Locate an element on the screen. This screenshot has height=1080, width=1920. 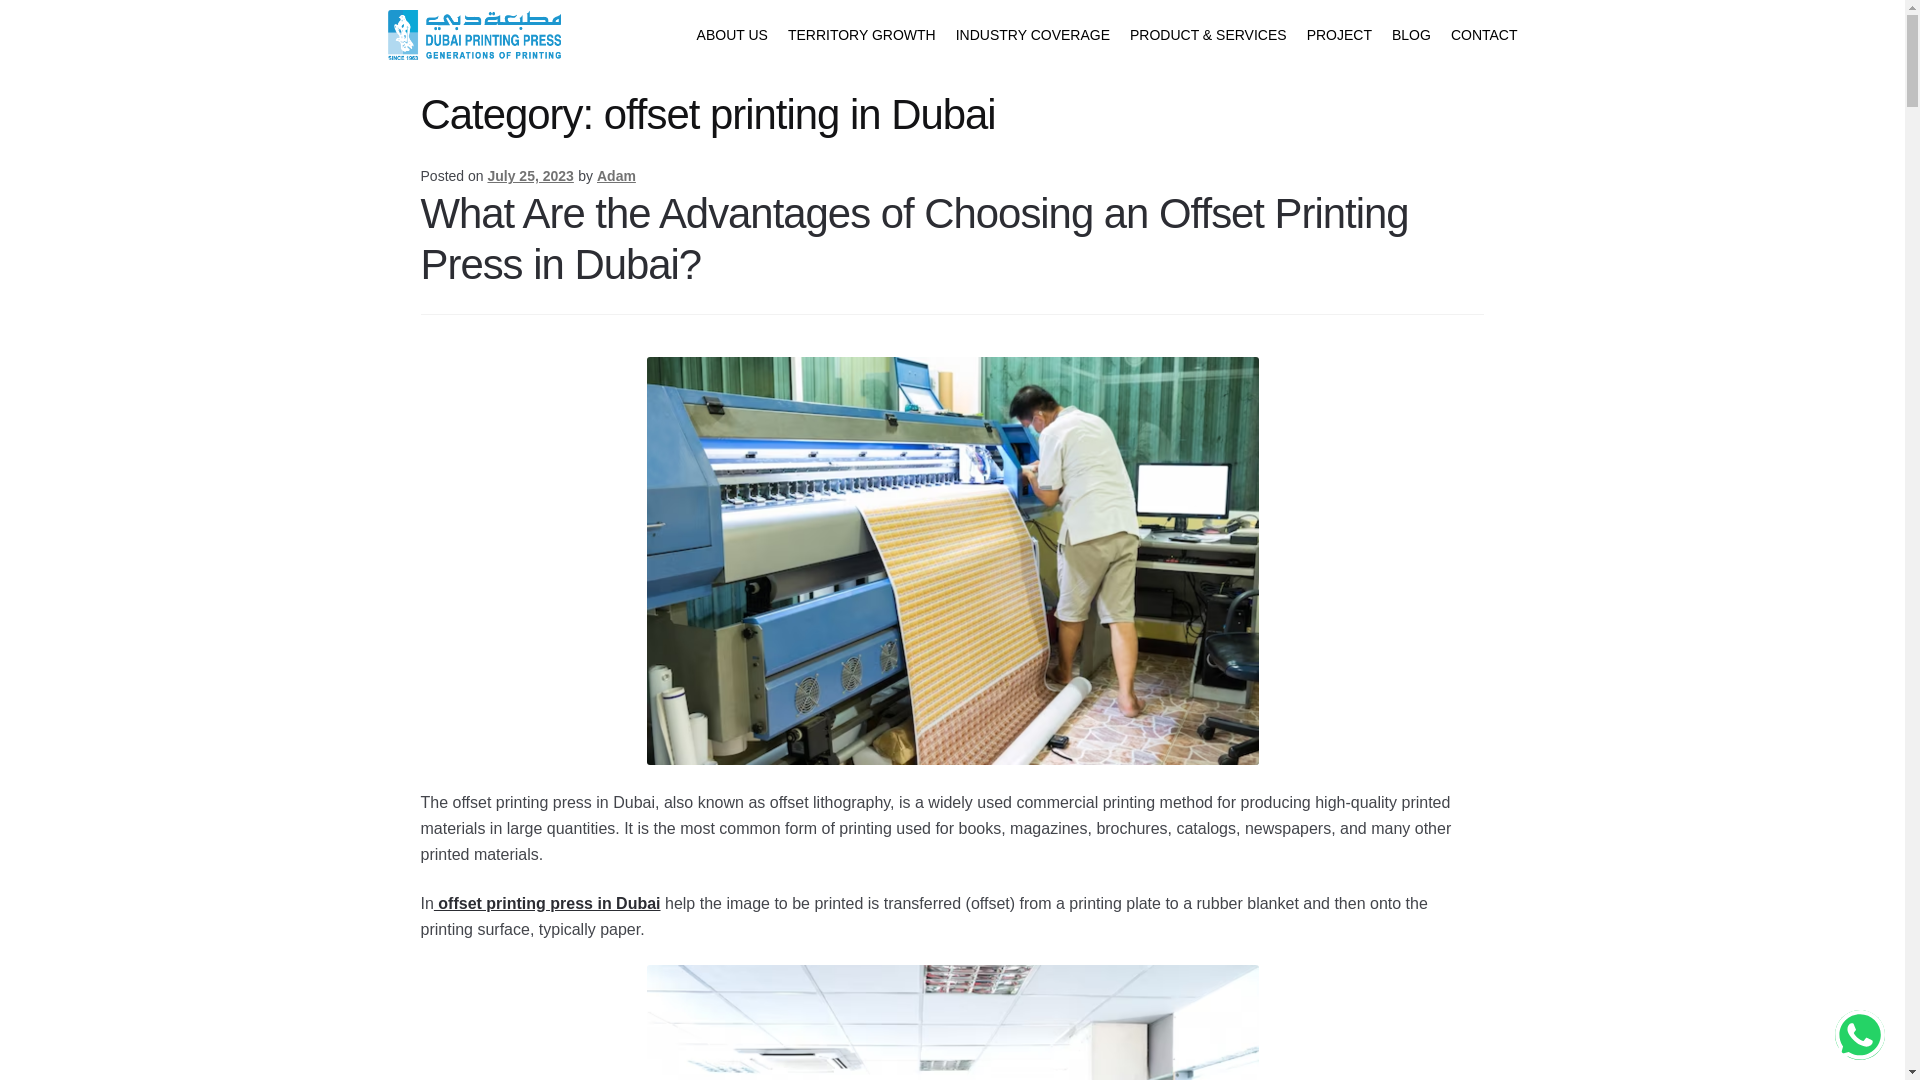
CONTACT is located at coordinates (1484, 34).